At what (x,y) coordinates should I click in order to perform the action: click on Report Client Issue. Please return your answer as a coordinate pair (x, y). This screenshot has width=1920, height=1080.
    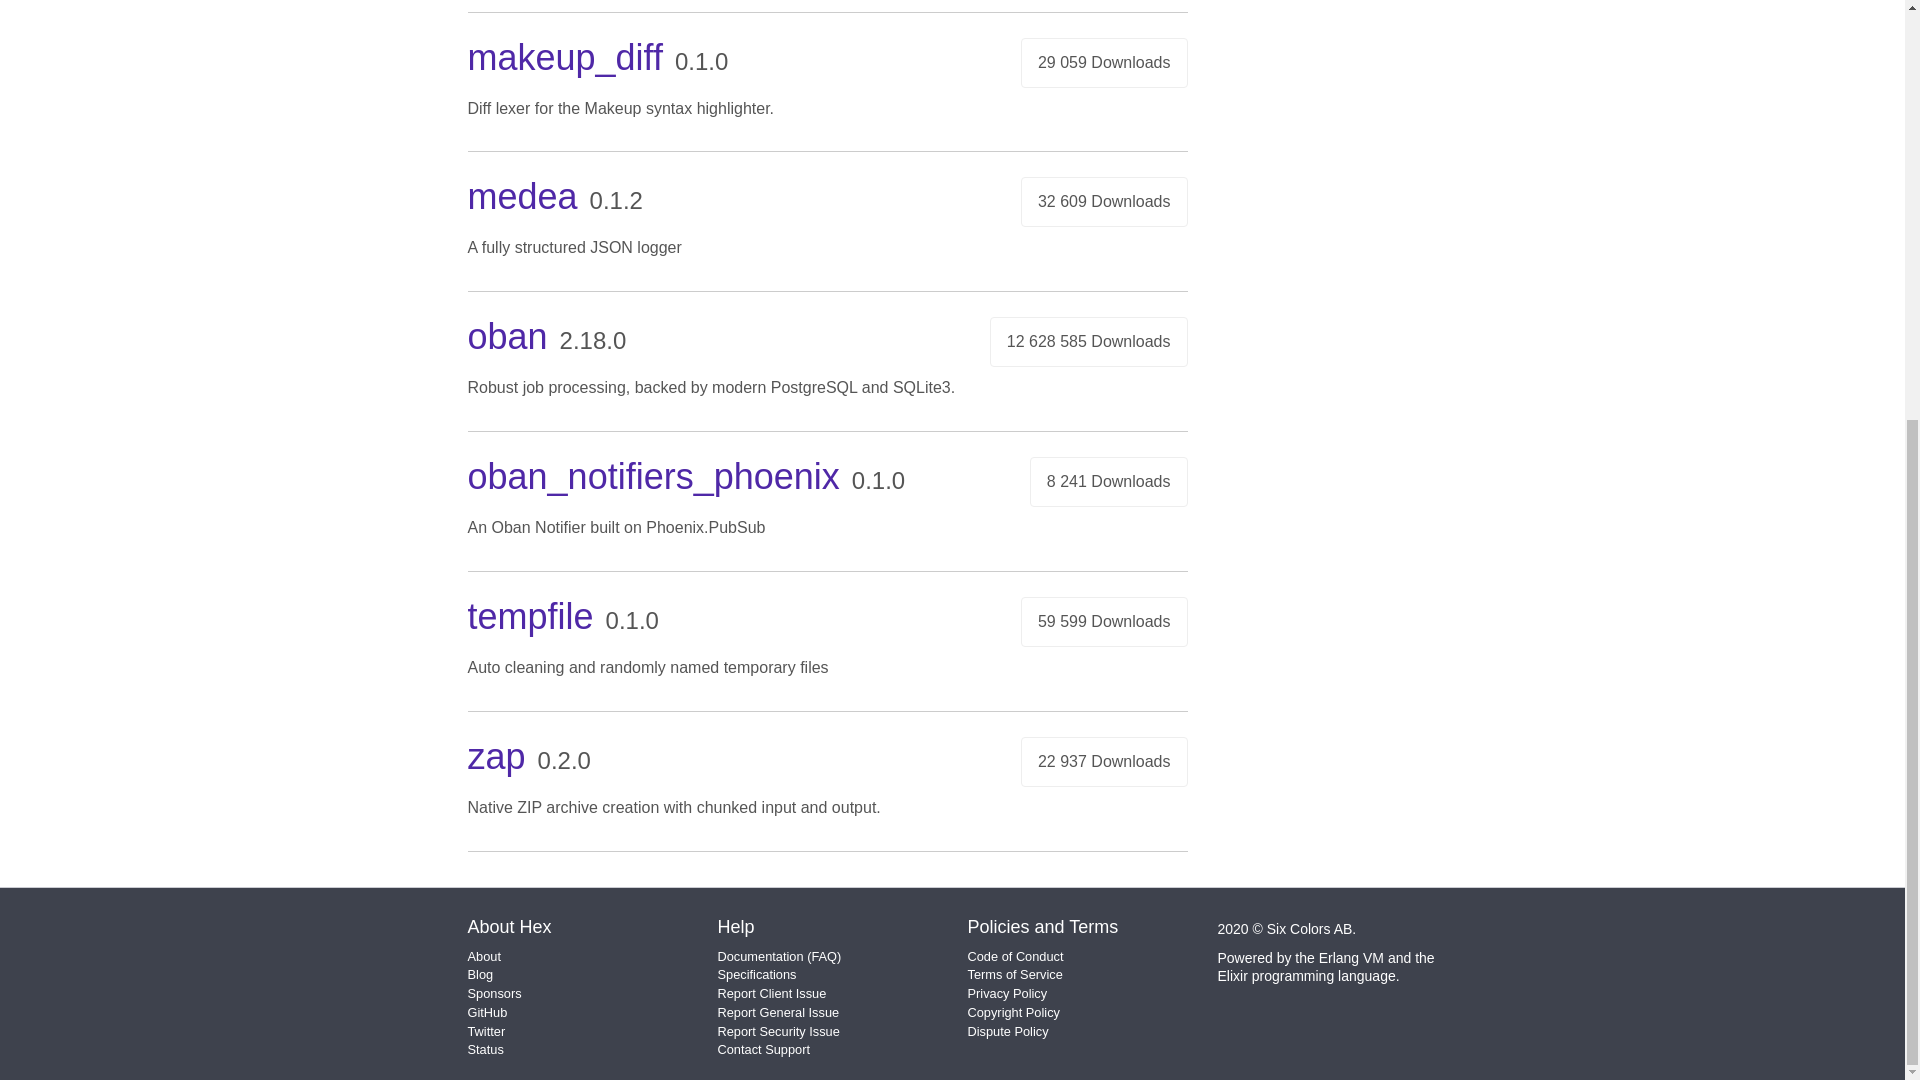
    Looking at the image, I should click on (772, 994).